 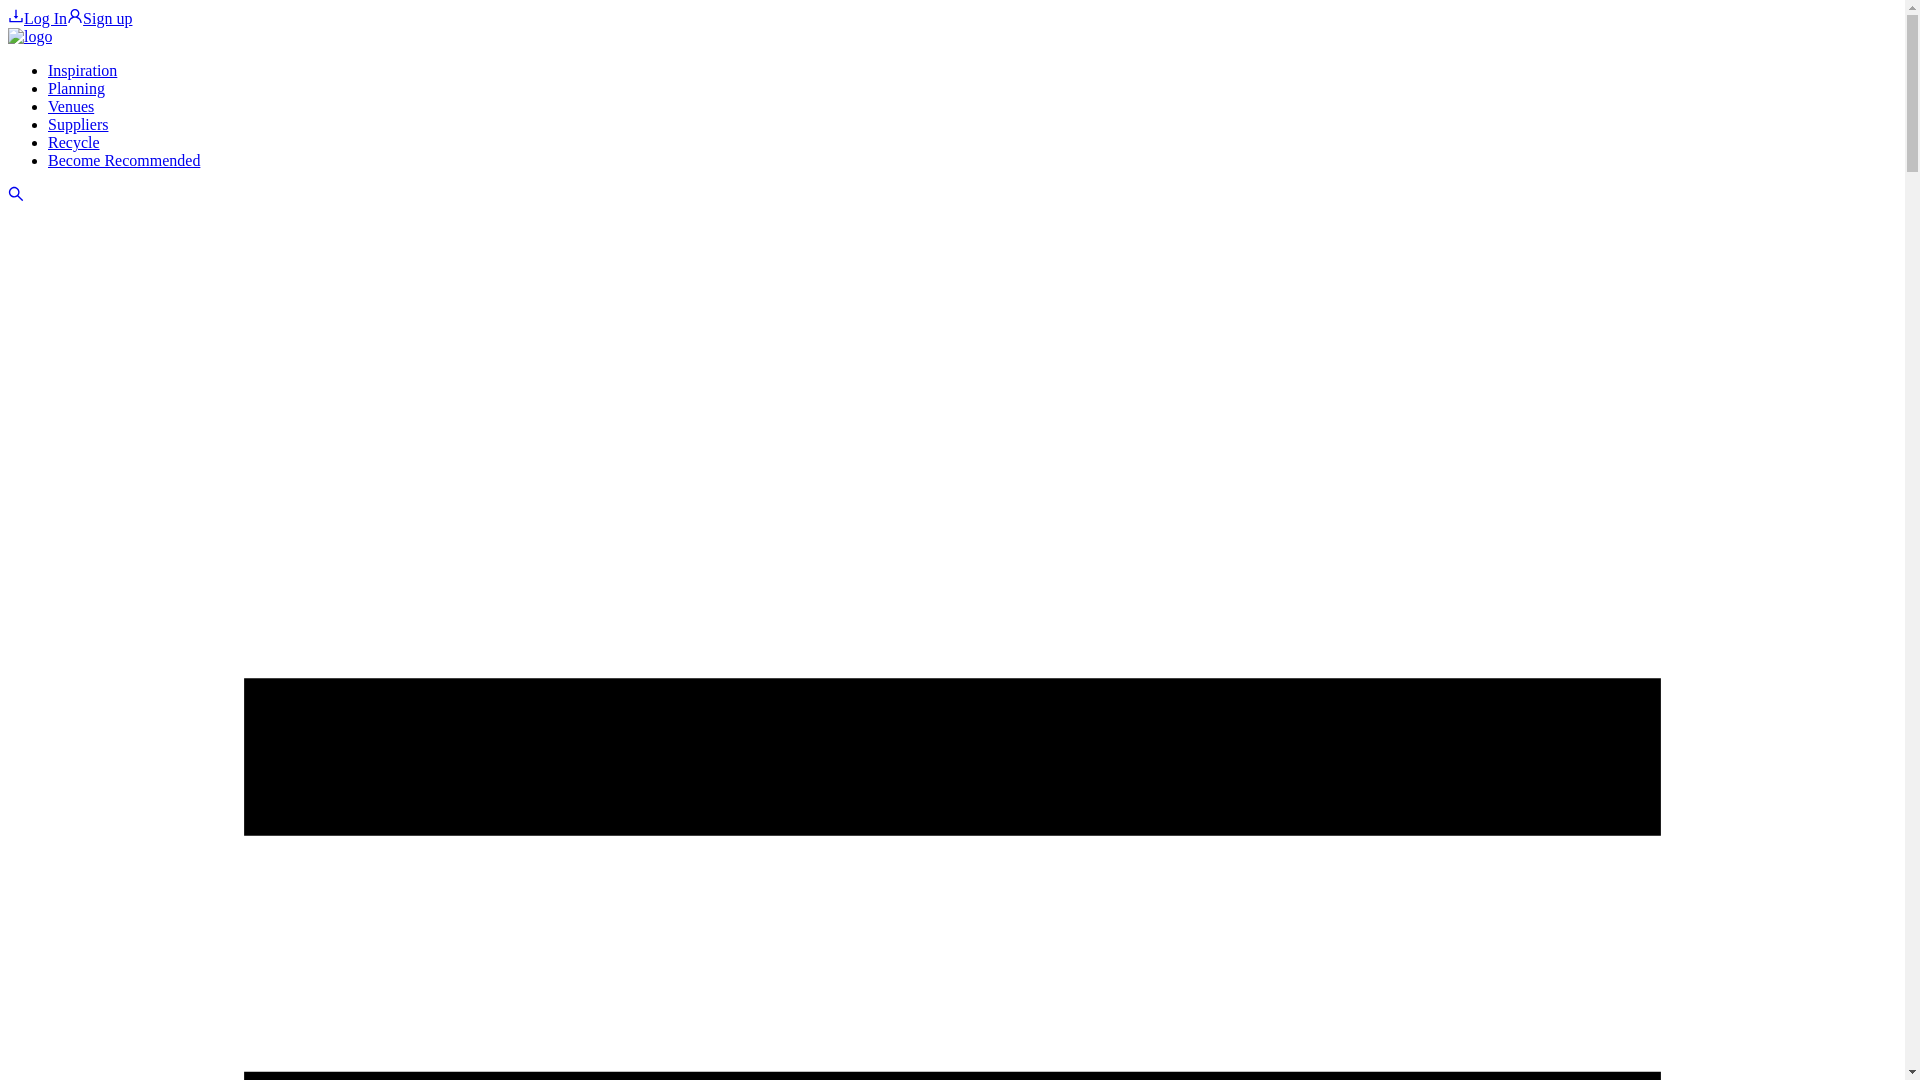 I want to click on Planning, so click(x=76, y=88).